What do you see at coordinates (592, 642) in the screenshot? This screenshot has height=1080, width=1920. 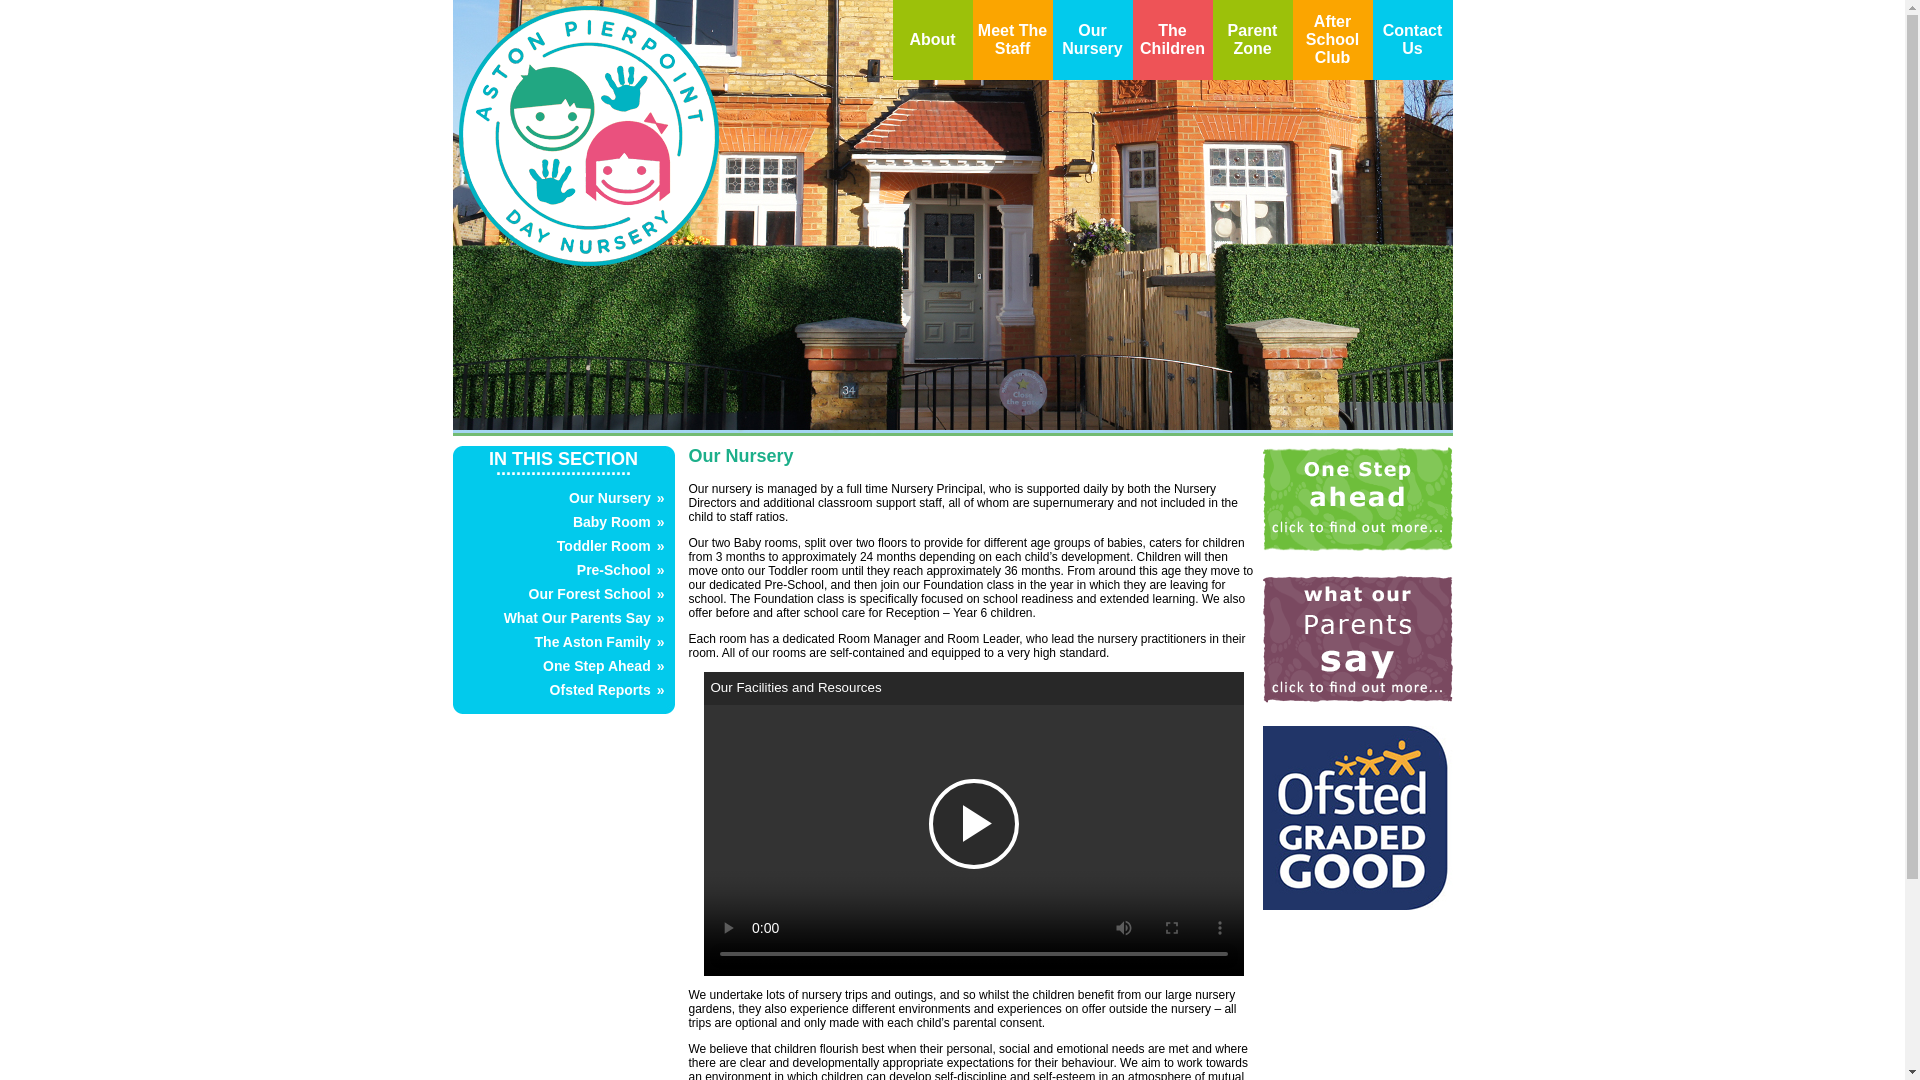 I see `The Aston Family` at bounding box center [592, 642].